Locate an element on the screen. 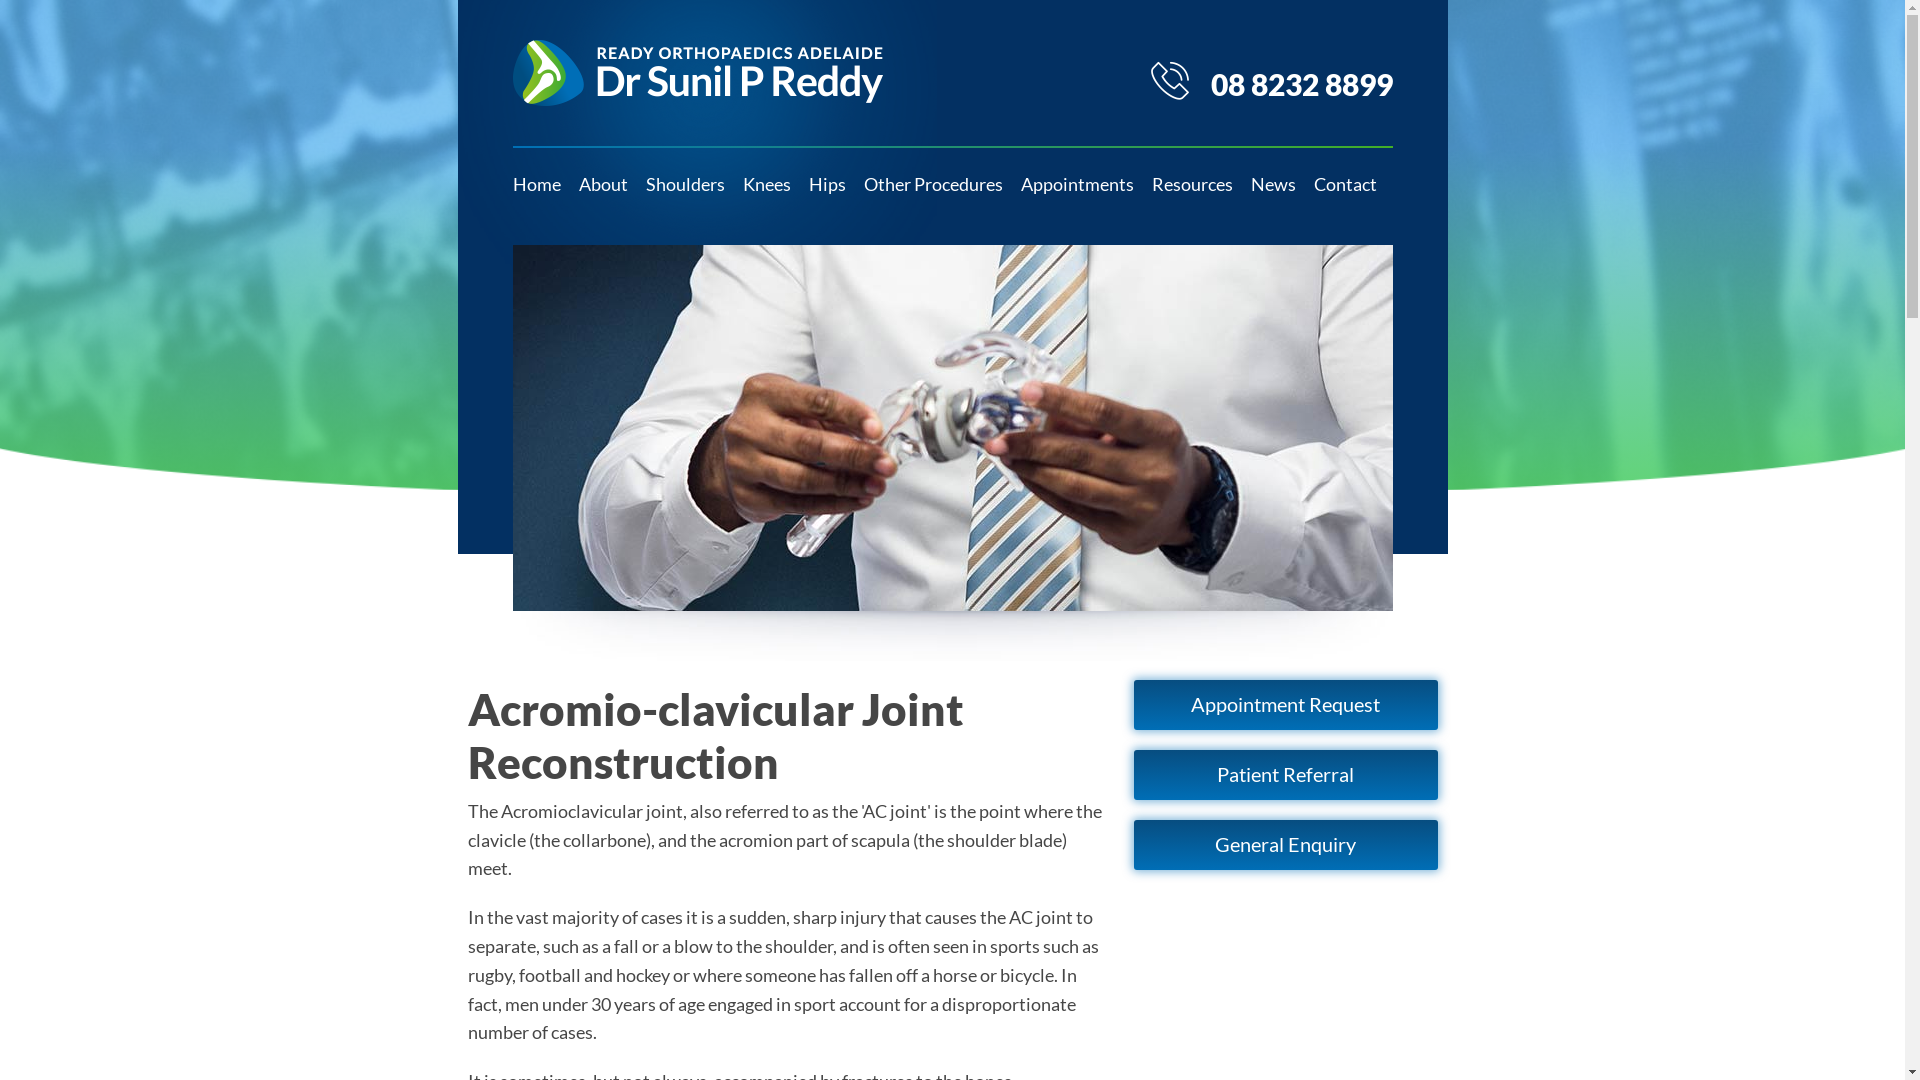 The height and width of the screenshot is (1080, 1920). Shoulder Rehabilitation Protocols is located at coordinates (1192, 251).